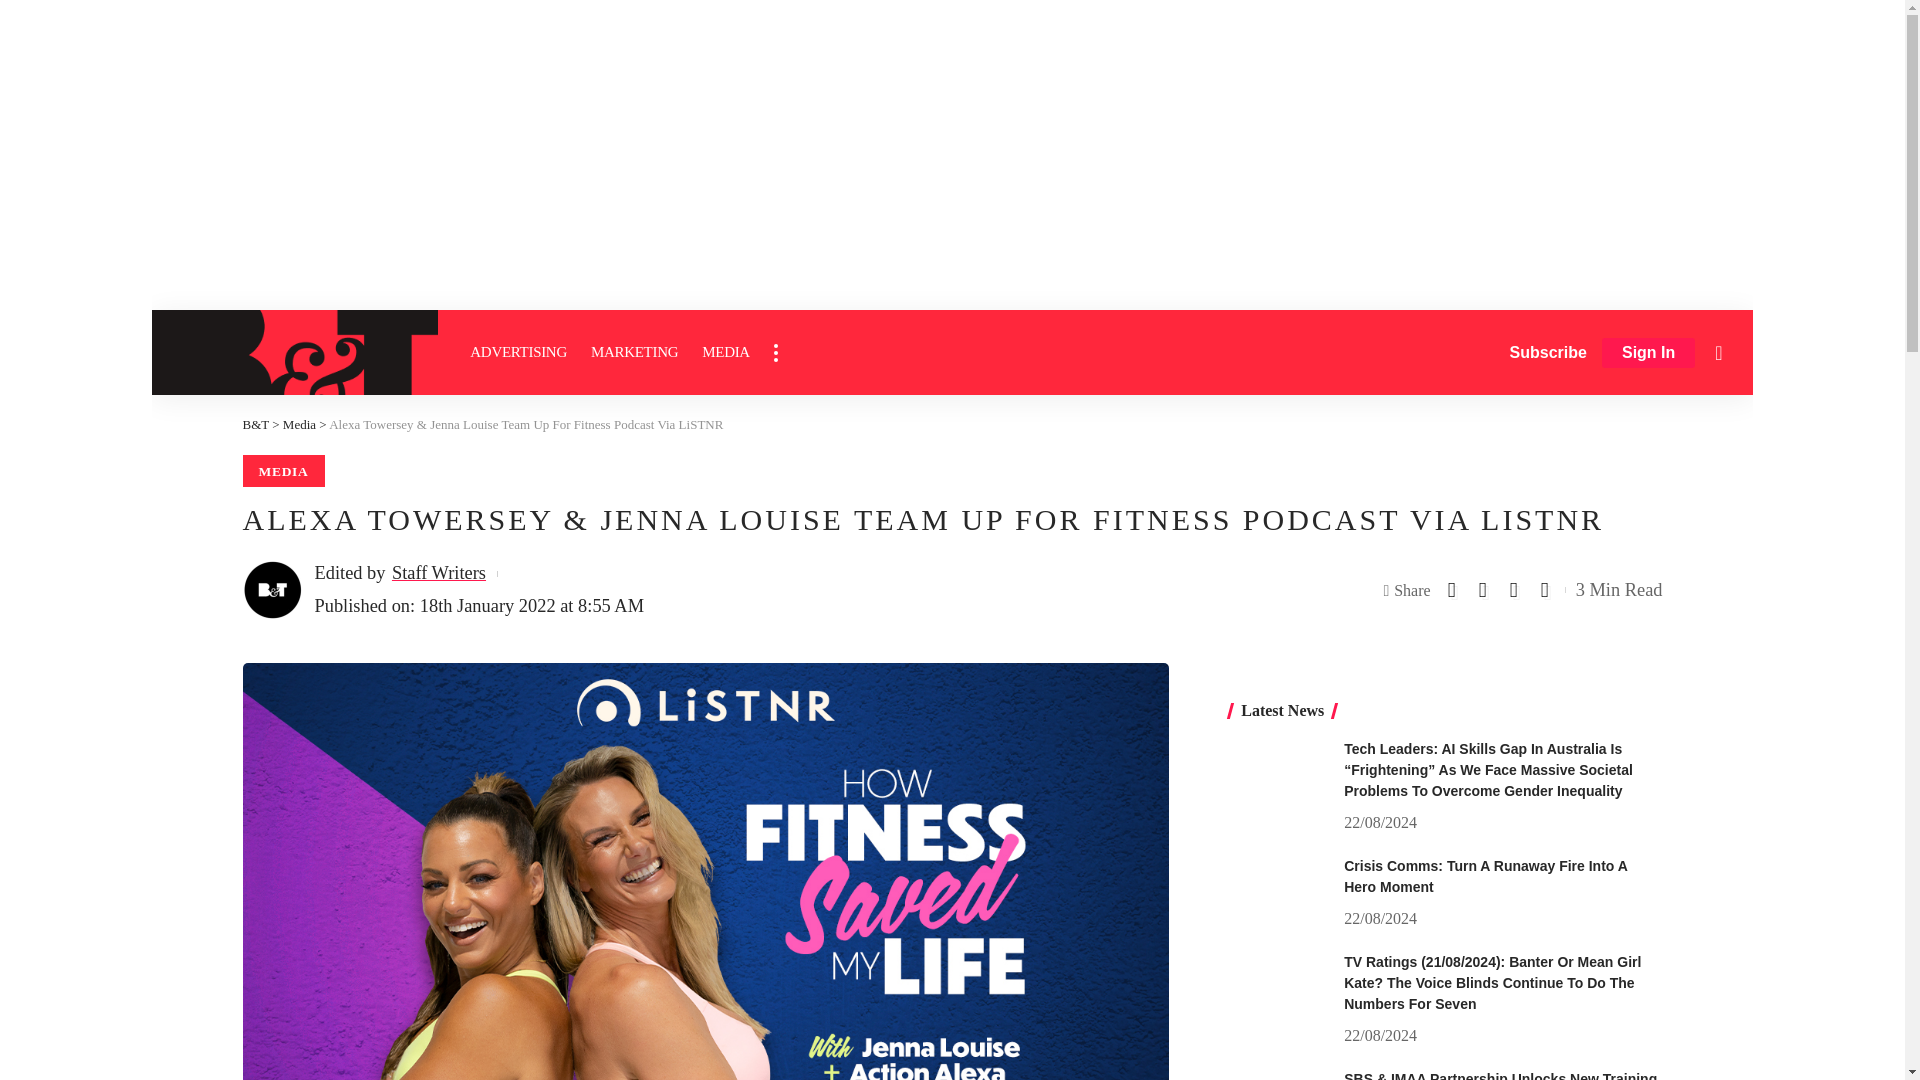  What do you see at coordinates (299, 424) in the screenshot?
I see `Go to the Media Category archives.` at bounding box center [299, 424].